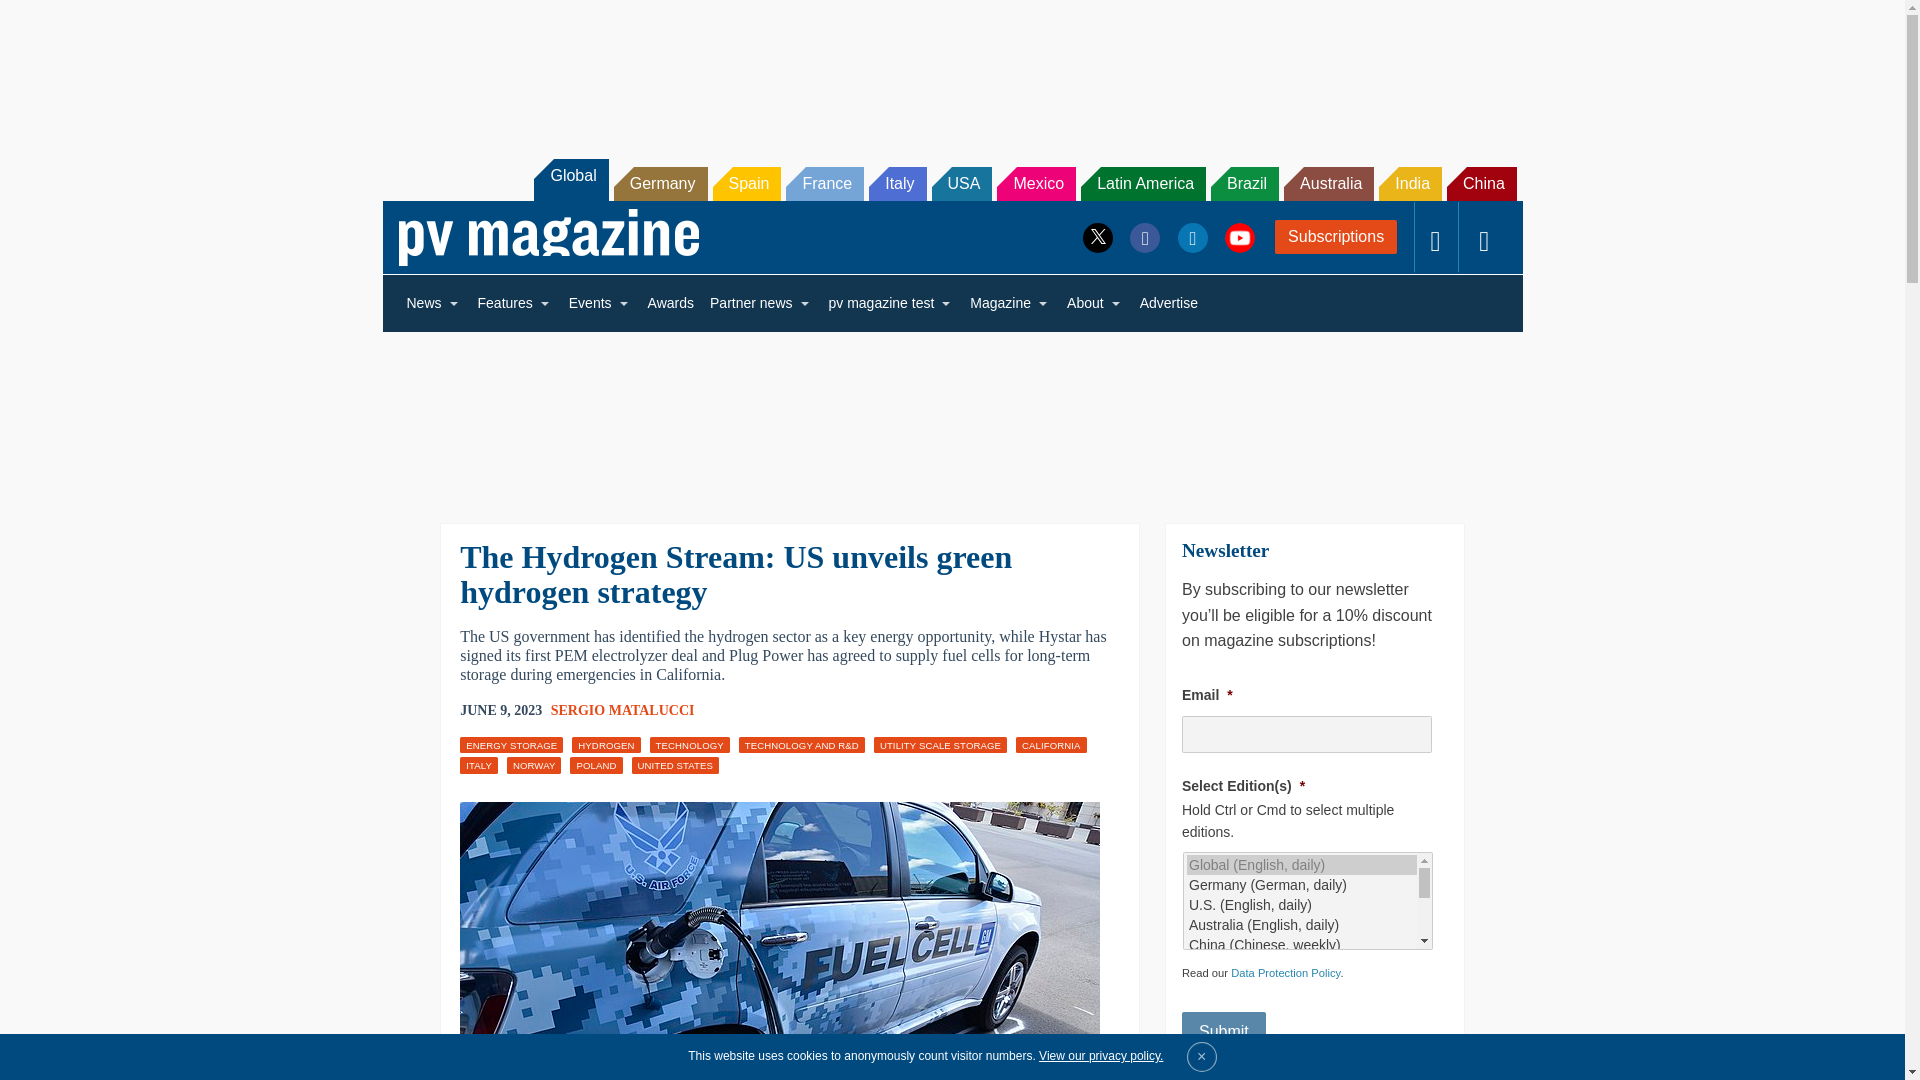 The image size is (1920, 1080). What do you see at coordinates (623, 710) in the screenshot?
I see `Posts by Sergio Matalucci` at bounding box center [623, 710].